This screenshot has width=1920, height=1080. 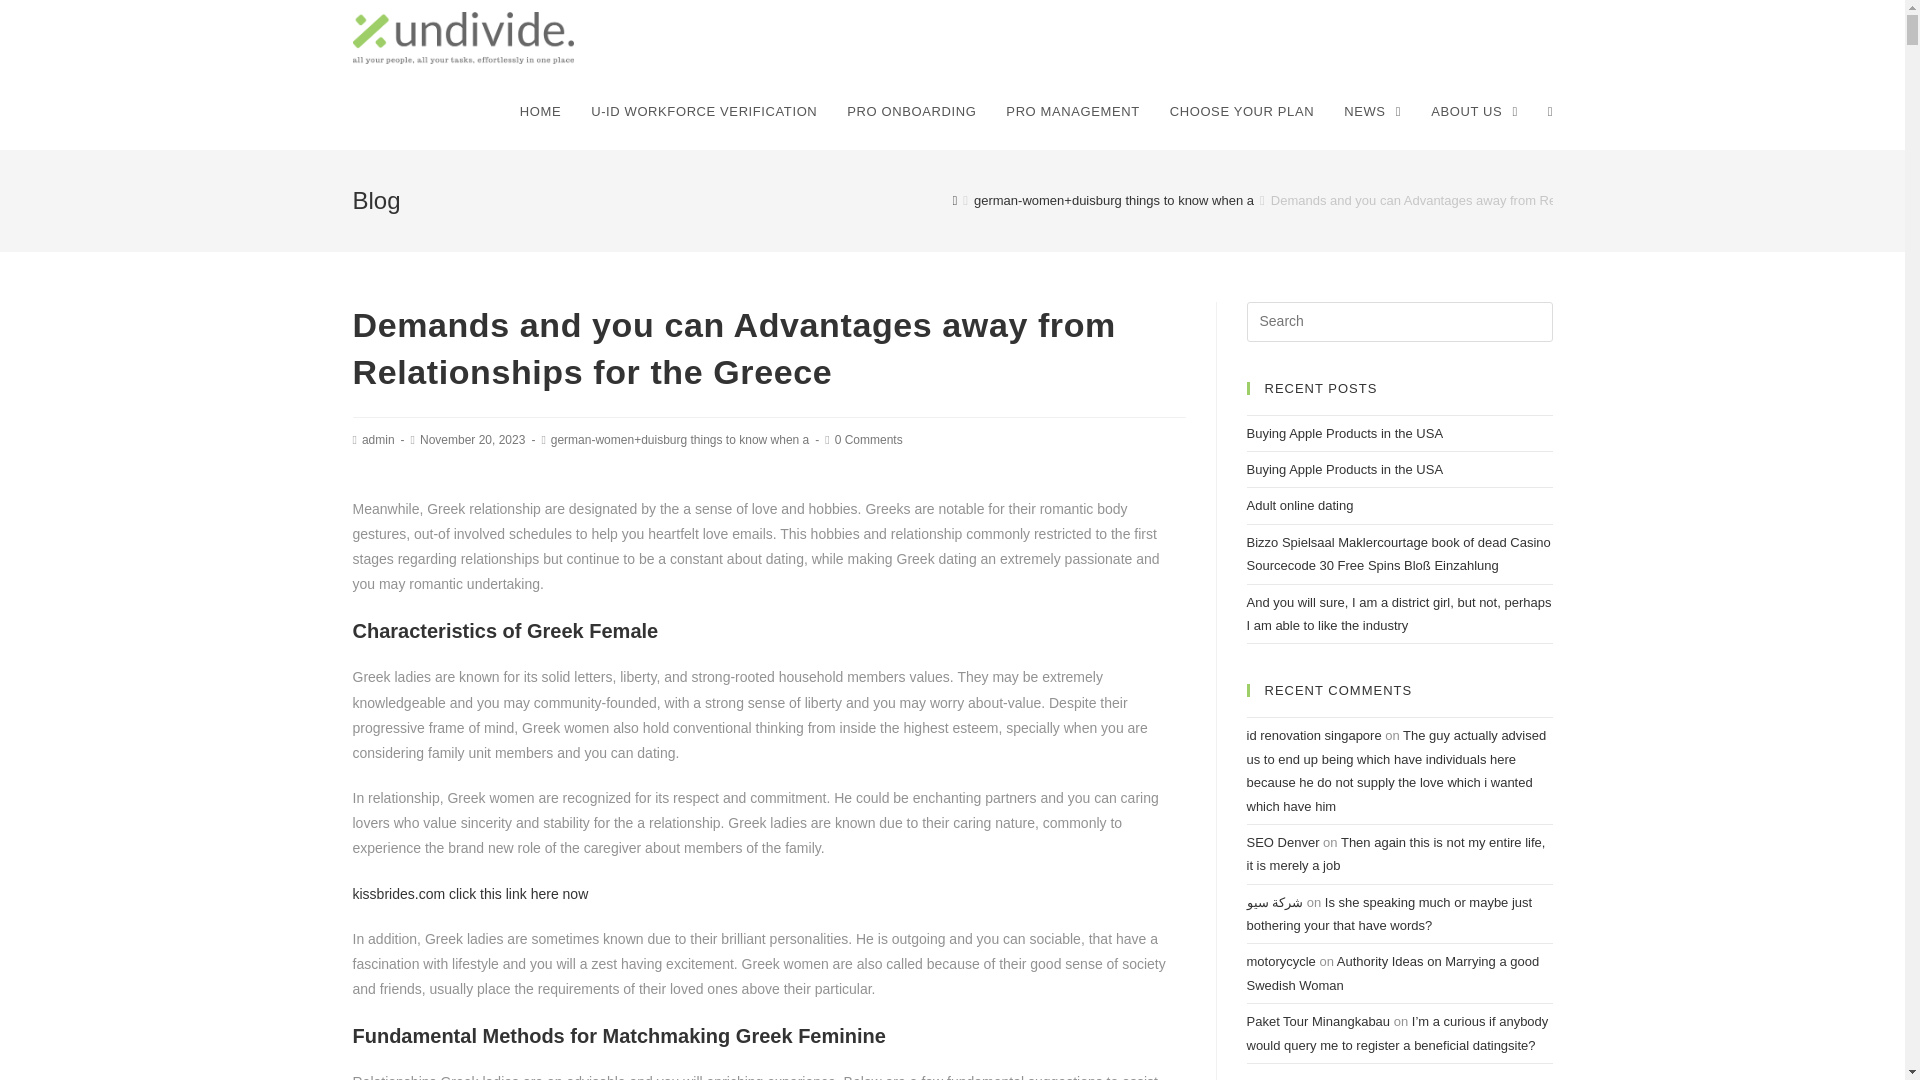 I want to click on U-ID WORKFORCE VERIFICATION, so click(x=704, y=112).